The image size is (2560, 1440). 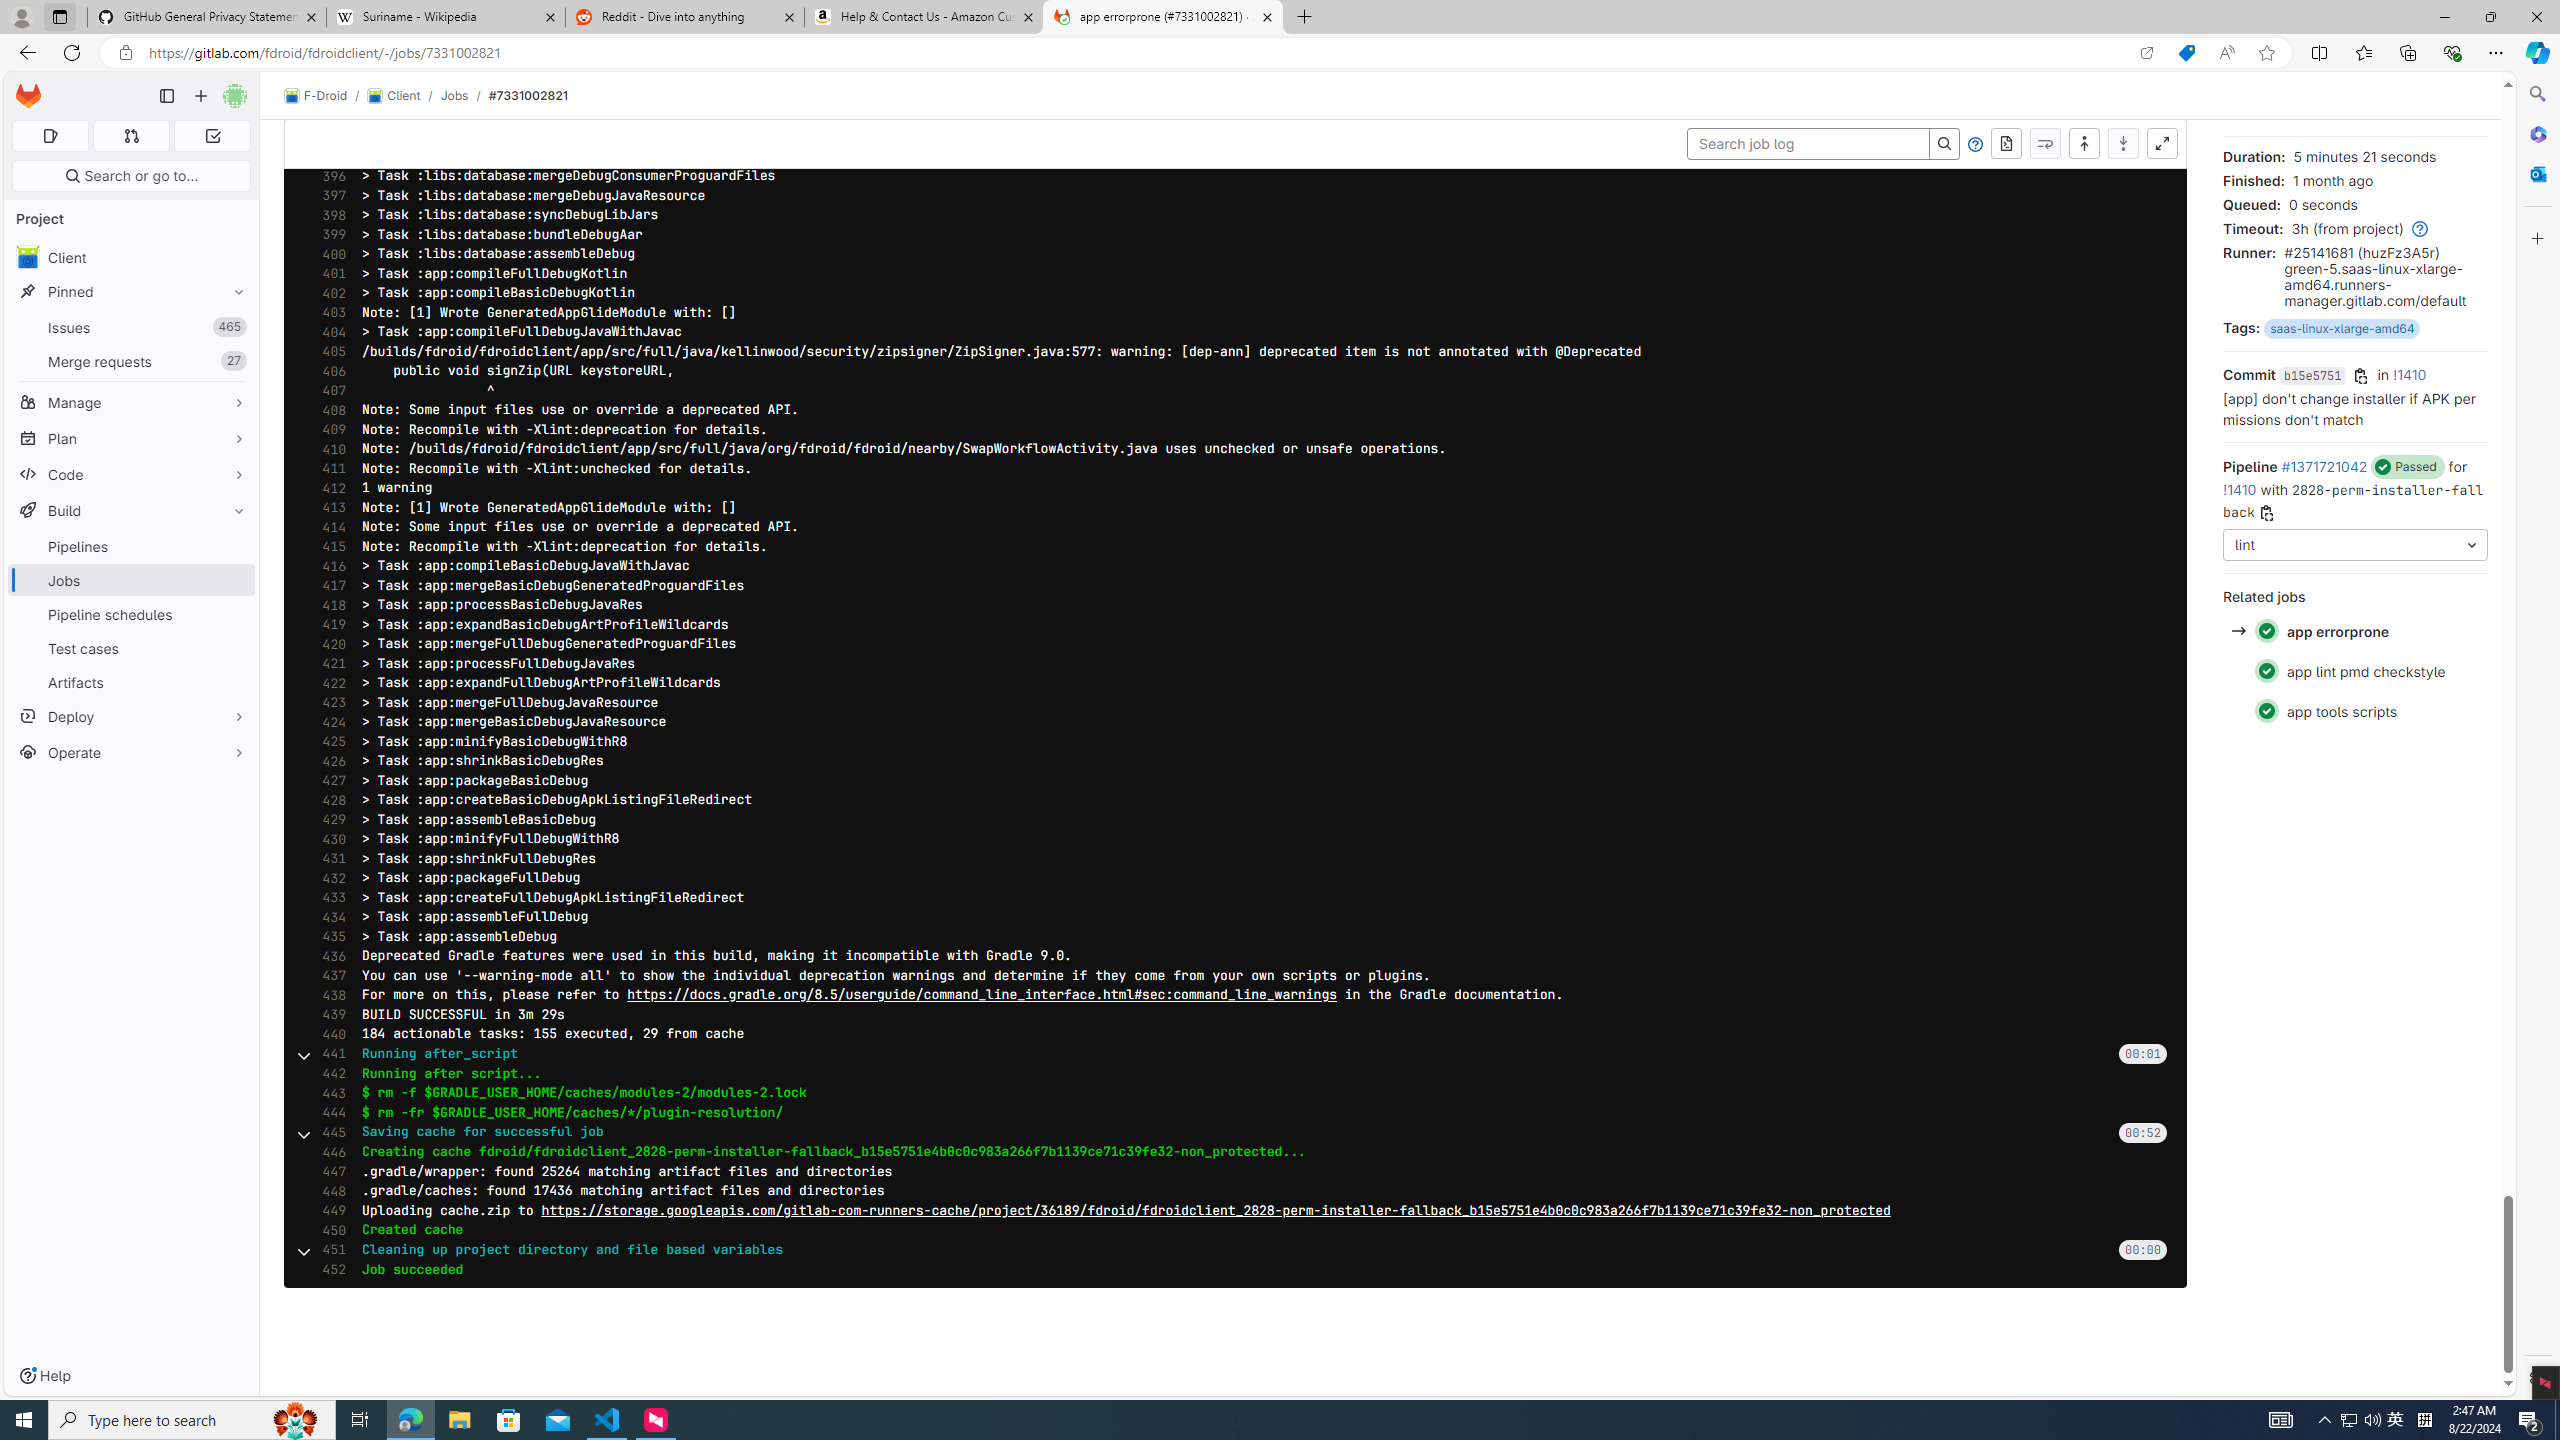 I want to click on 431, so click(x=328, y=858).